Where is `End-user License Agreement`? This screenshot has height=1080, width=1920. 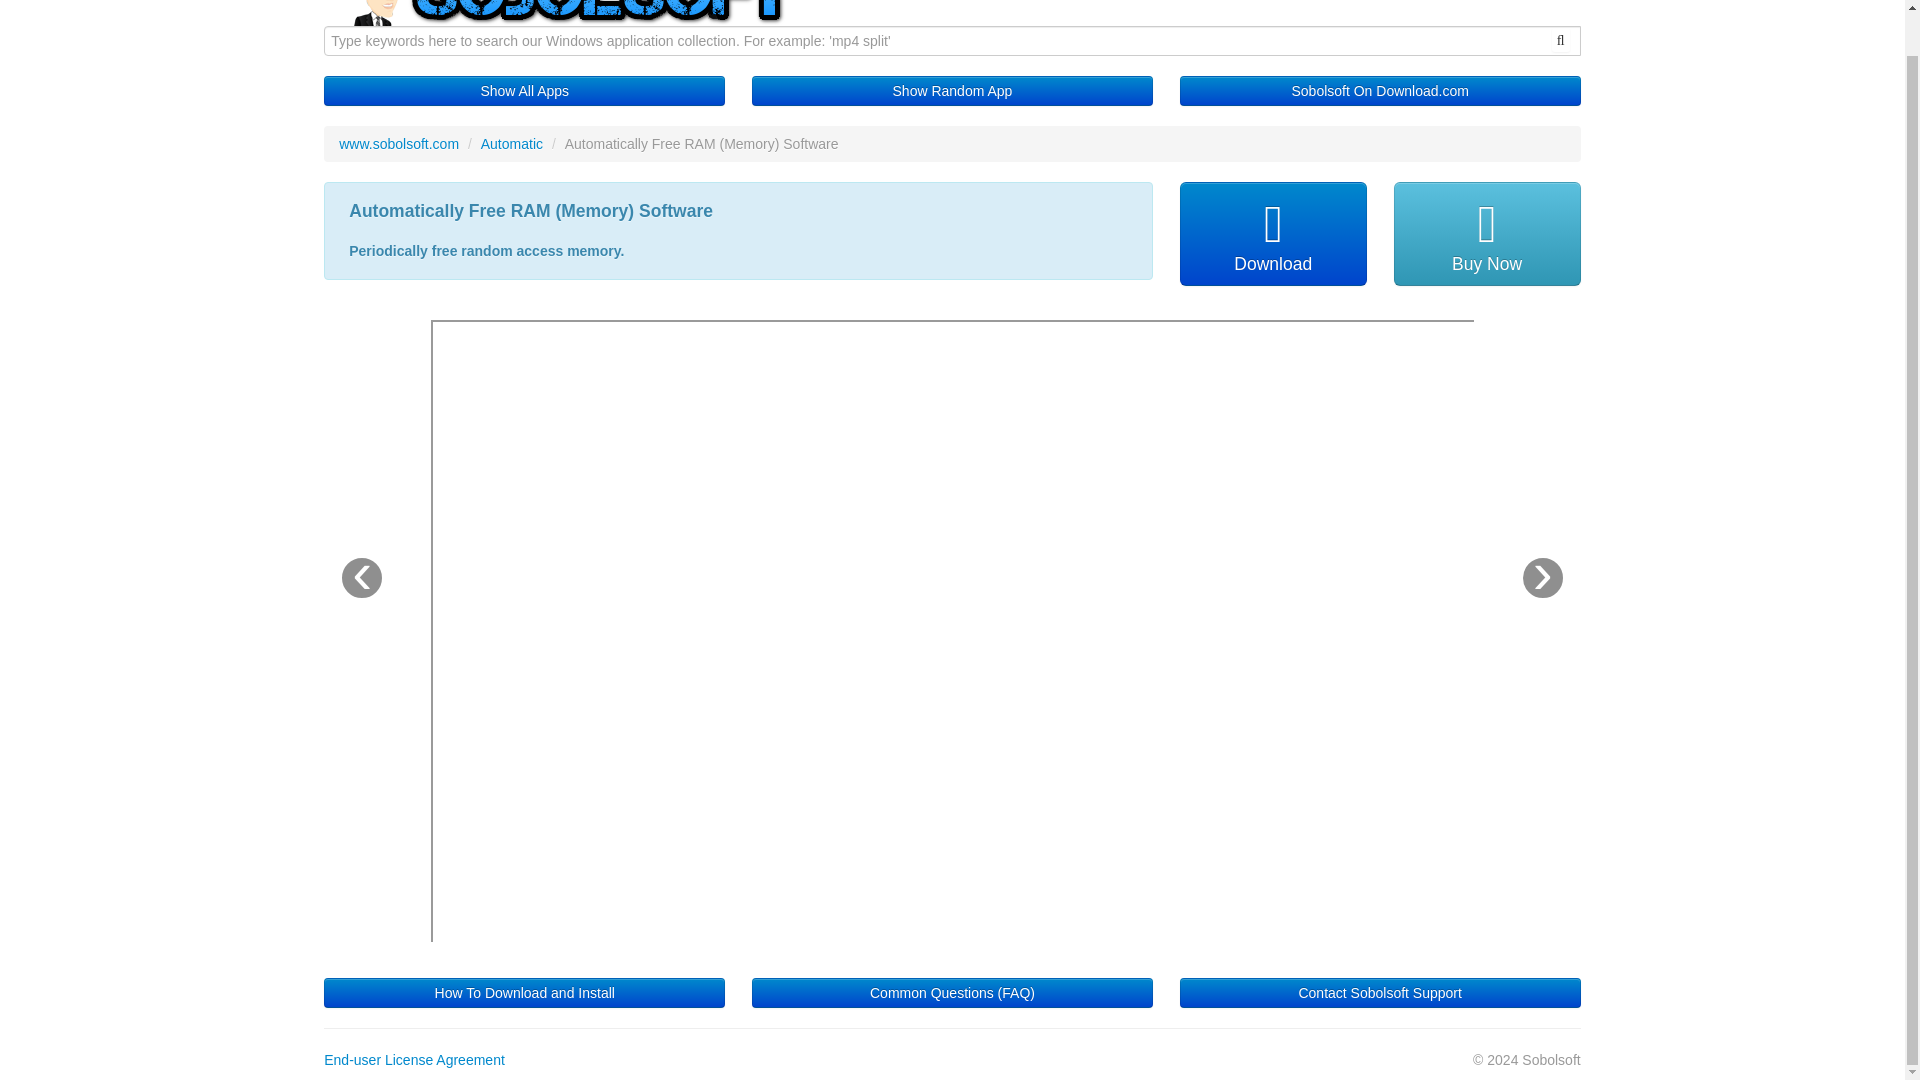 End-user License Agreement is located at coordinates (414, 1060).